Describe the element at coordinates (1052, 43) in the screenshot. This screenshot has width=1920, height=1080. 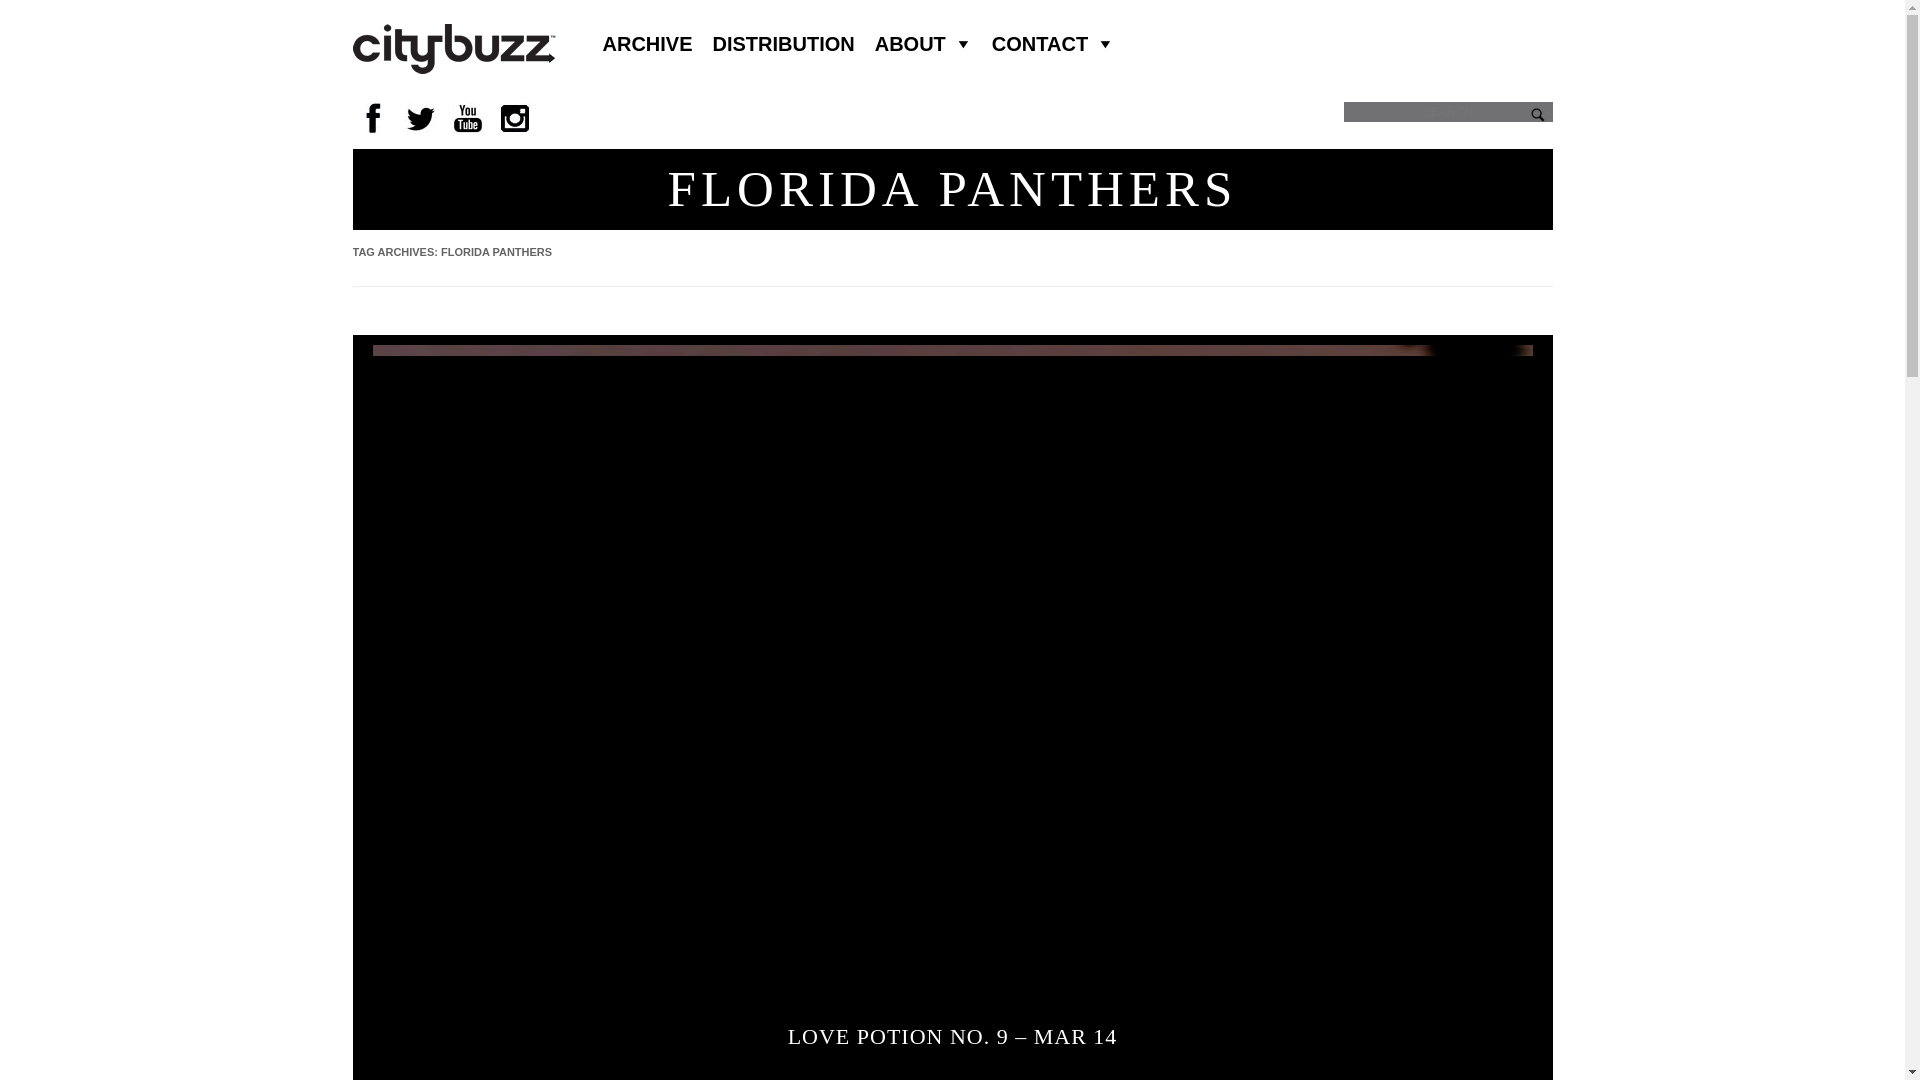
I see `CONTACT` at that location.